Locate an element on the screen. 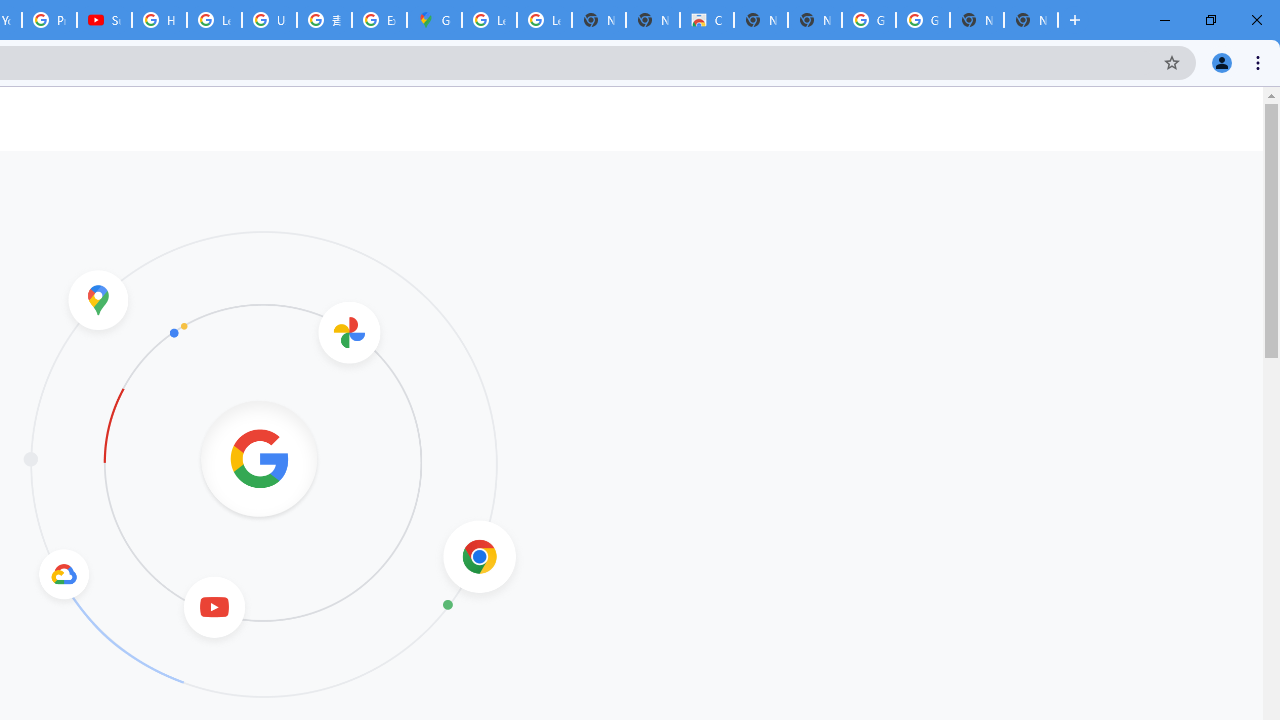 Image resolution: width=1280 pixels, height=720 pixels. Subscriptions - YouTube is located at coordinates (104, 20).